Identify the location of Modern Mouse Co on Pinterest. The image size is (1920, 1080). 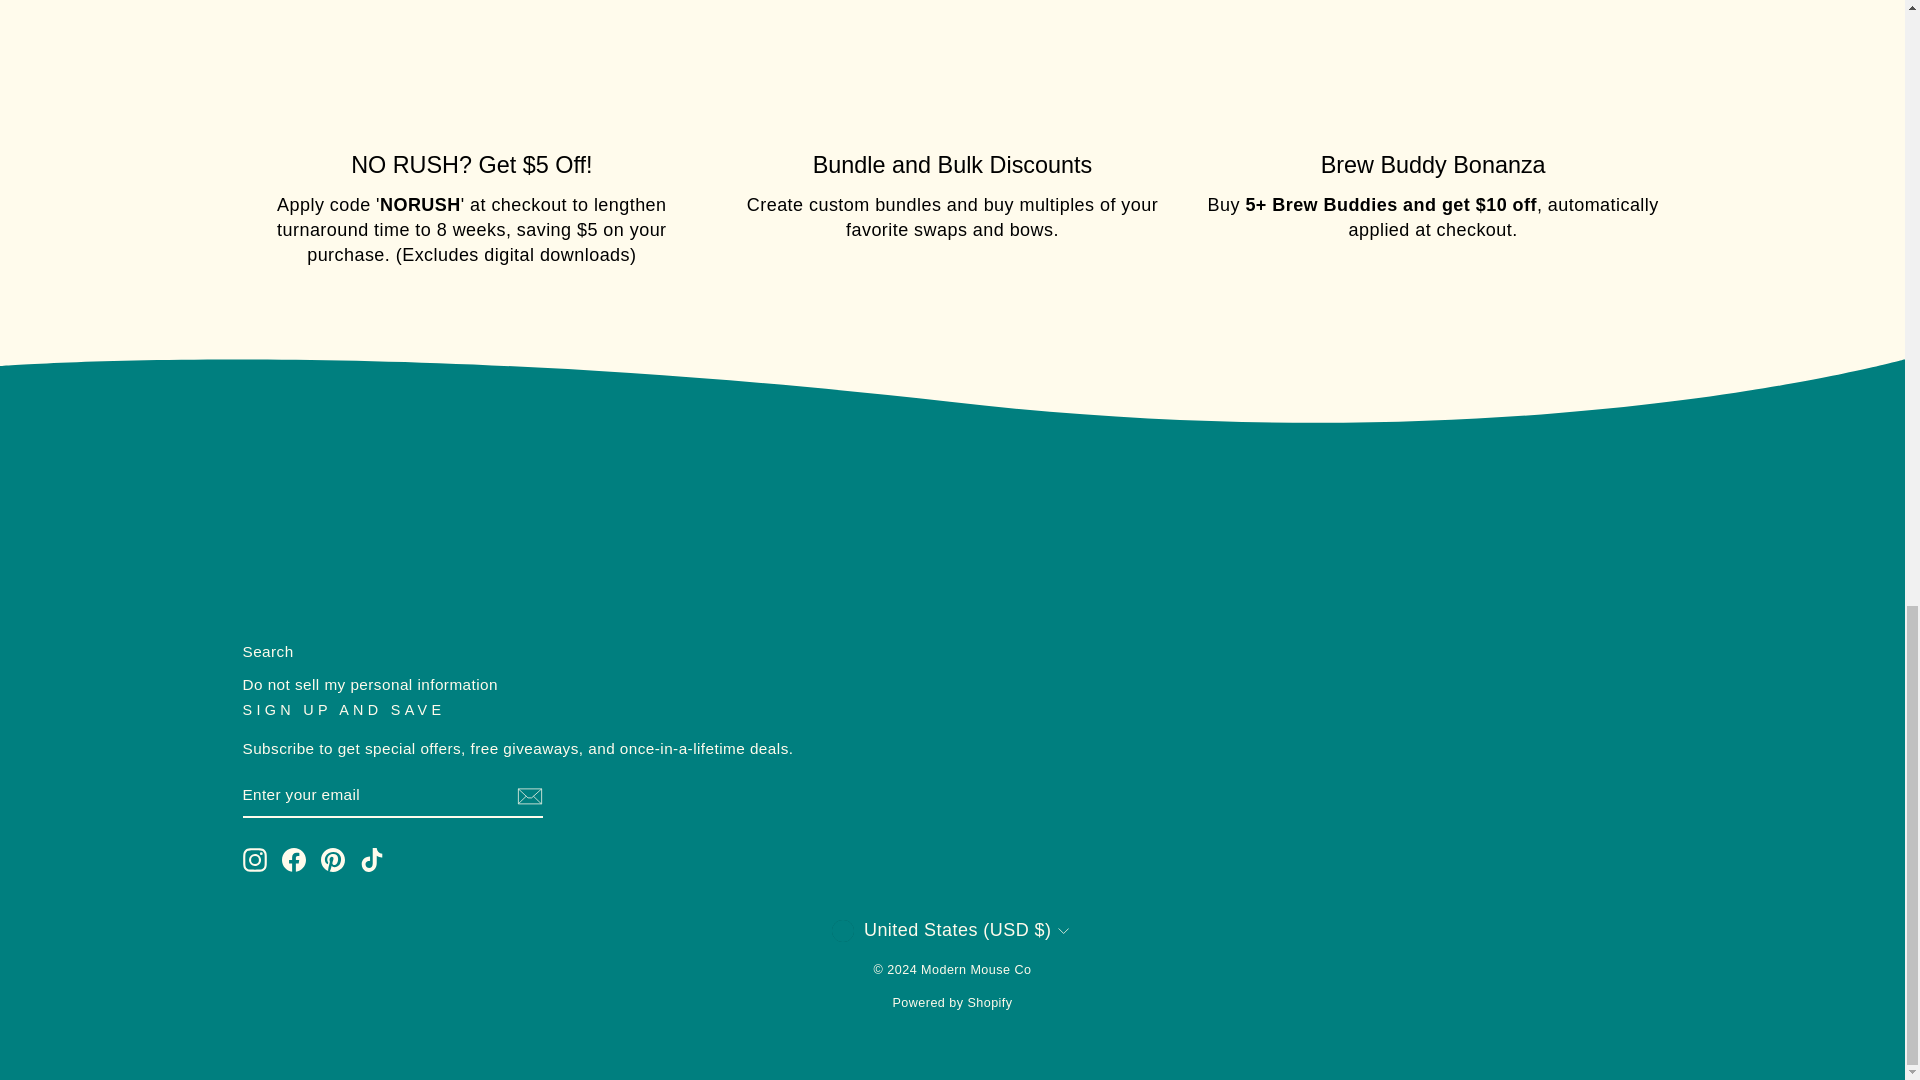
(332, 859).